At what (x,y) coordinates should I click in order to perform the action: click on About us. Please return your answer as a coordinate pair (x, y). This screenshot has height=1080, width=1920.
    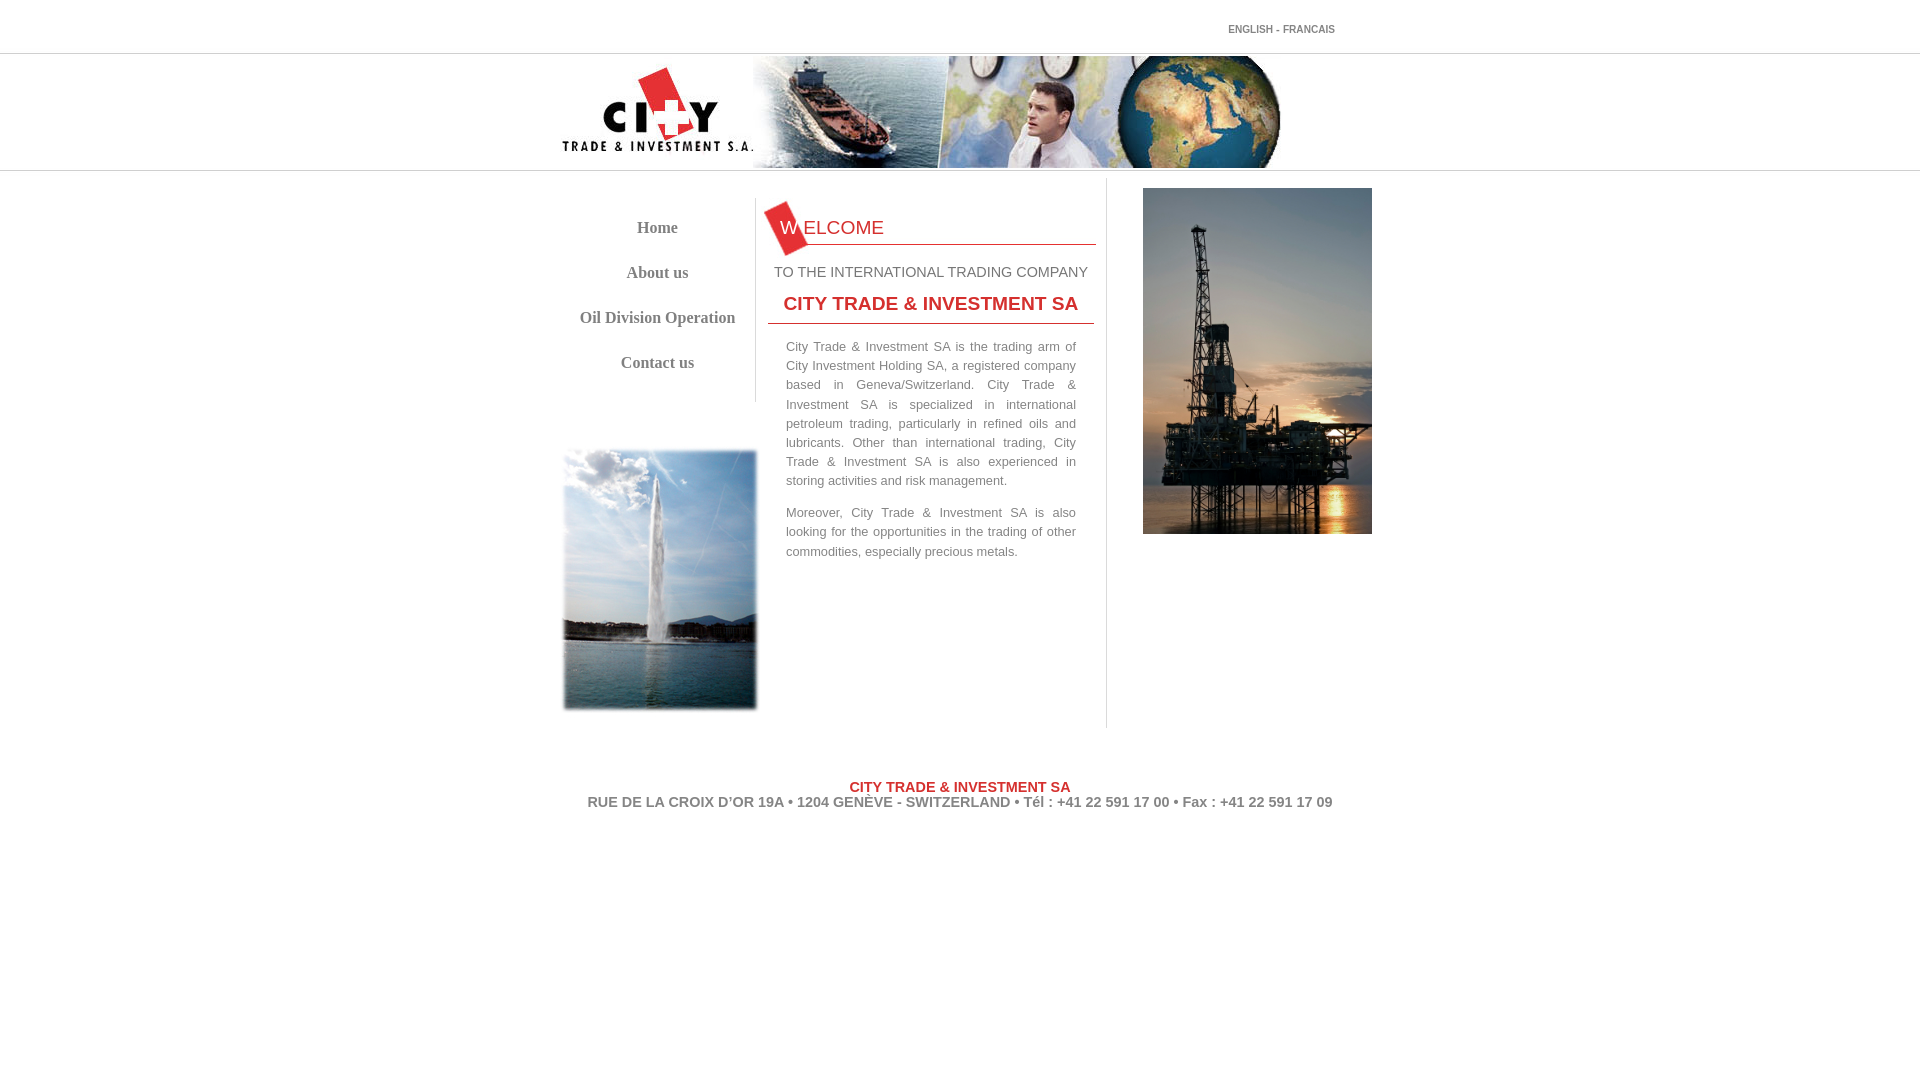
    Looking at the image, I should click on (658, 272).